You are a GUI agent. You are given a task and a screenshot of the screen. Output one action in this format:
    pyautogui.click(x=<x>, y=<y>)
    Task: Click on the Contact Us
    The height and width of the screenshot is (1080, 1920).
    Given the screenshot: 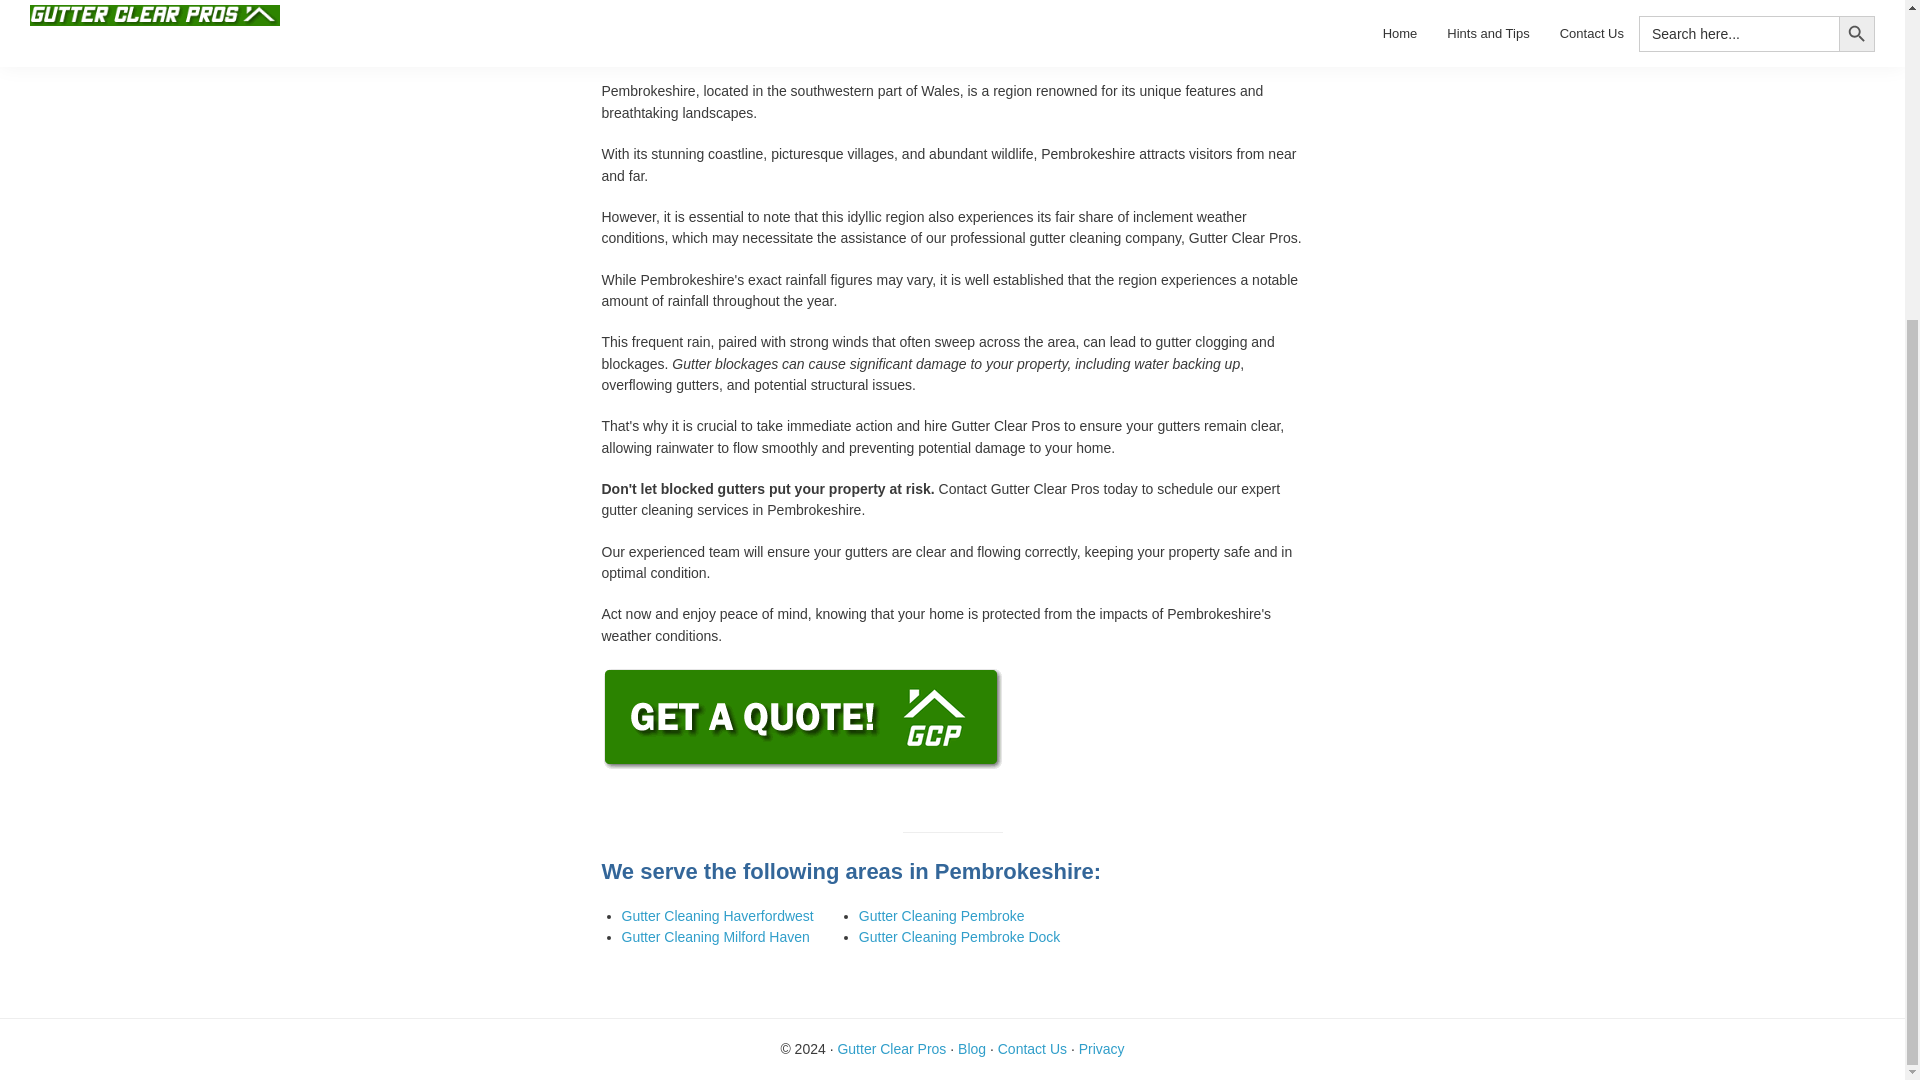 What is the action you would take?
    pyautogui.click(x=1032, y=1049)
    